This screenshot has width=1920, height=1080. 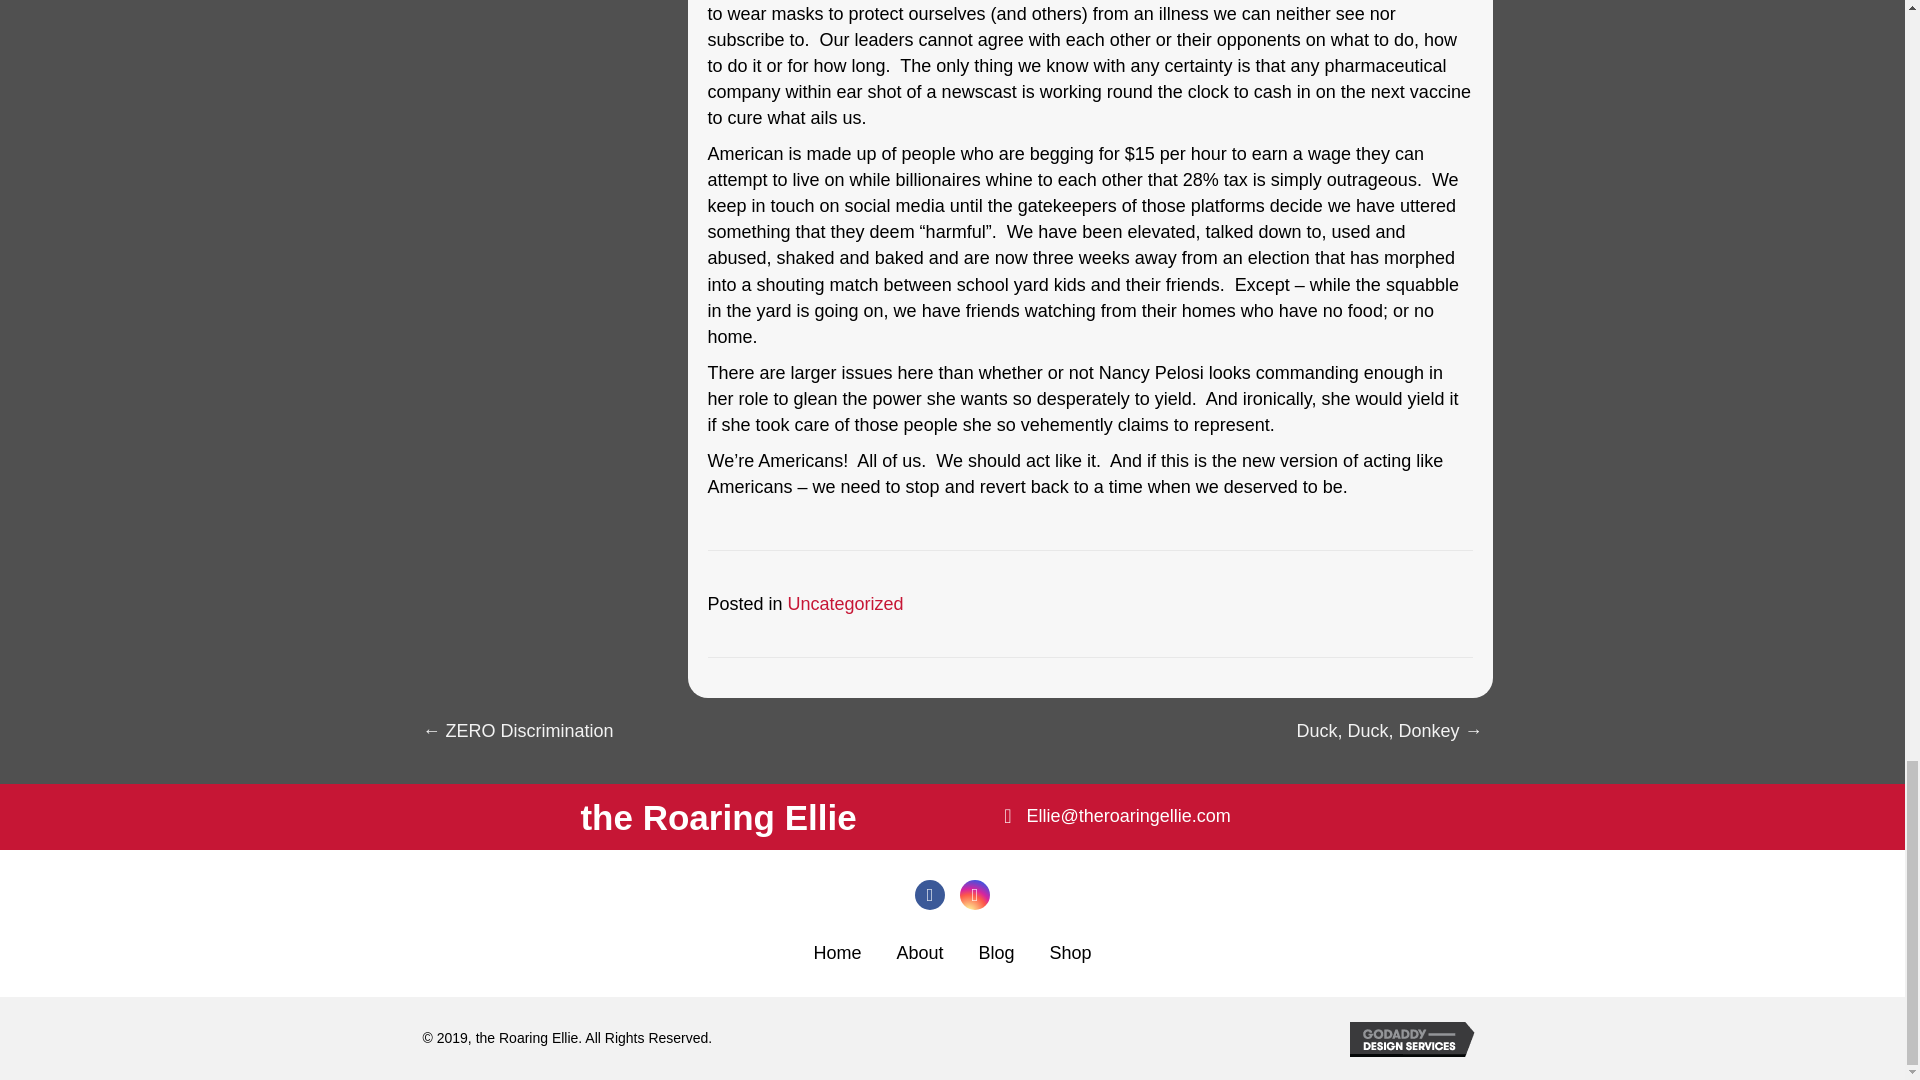 I want to click on Blog, so click(x=996, y=952).